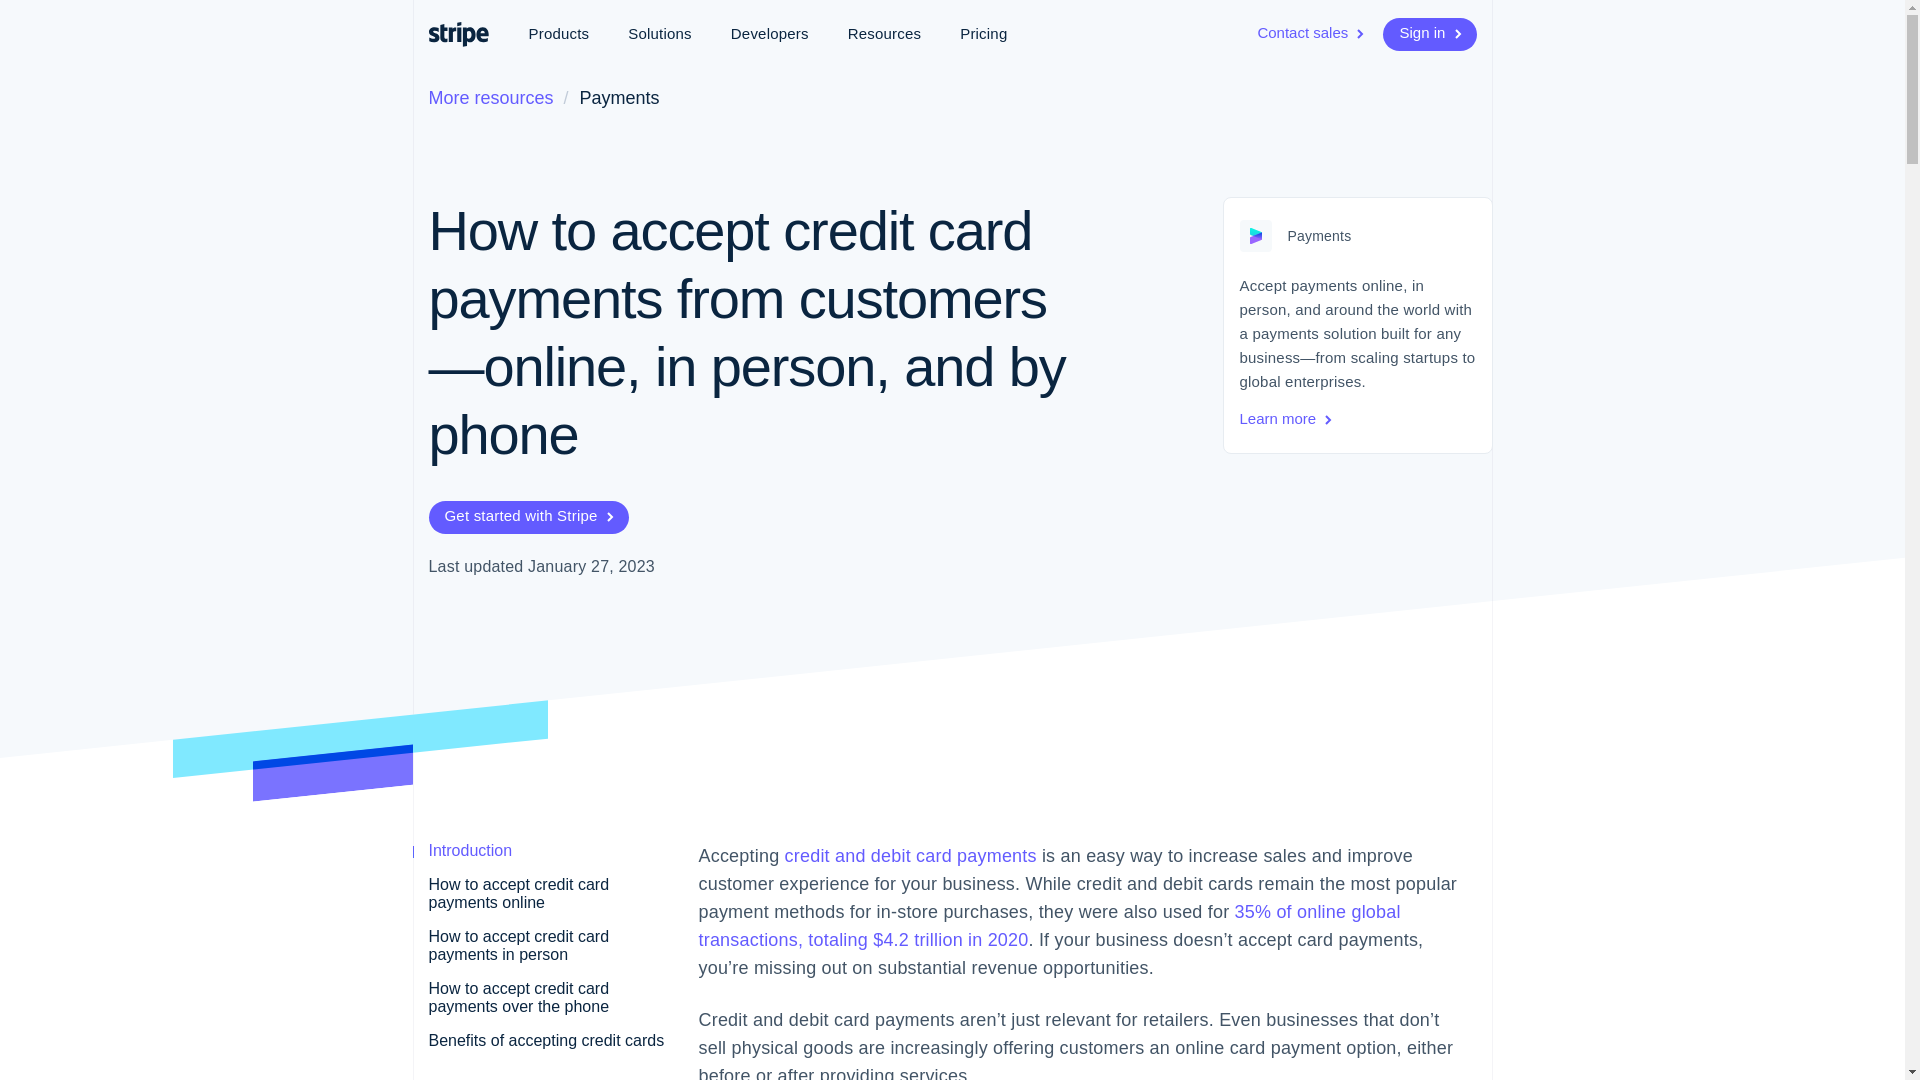 This screenshot has width=1920, height=1080. Describe the element at coordinates (660, 34) in the screenshot. I see `Solutions` at that location.